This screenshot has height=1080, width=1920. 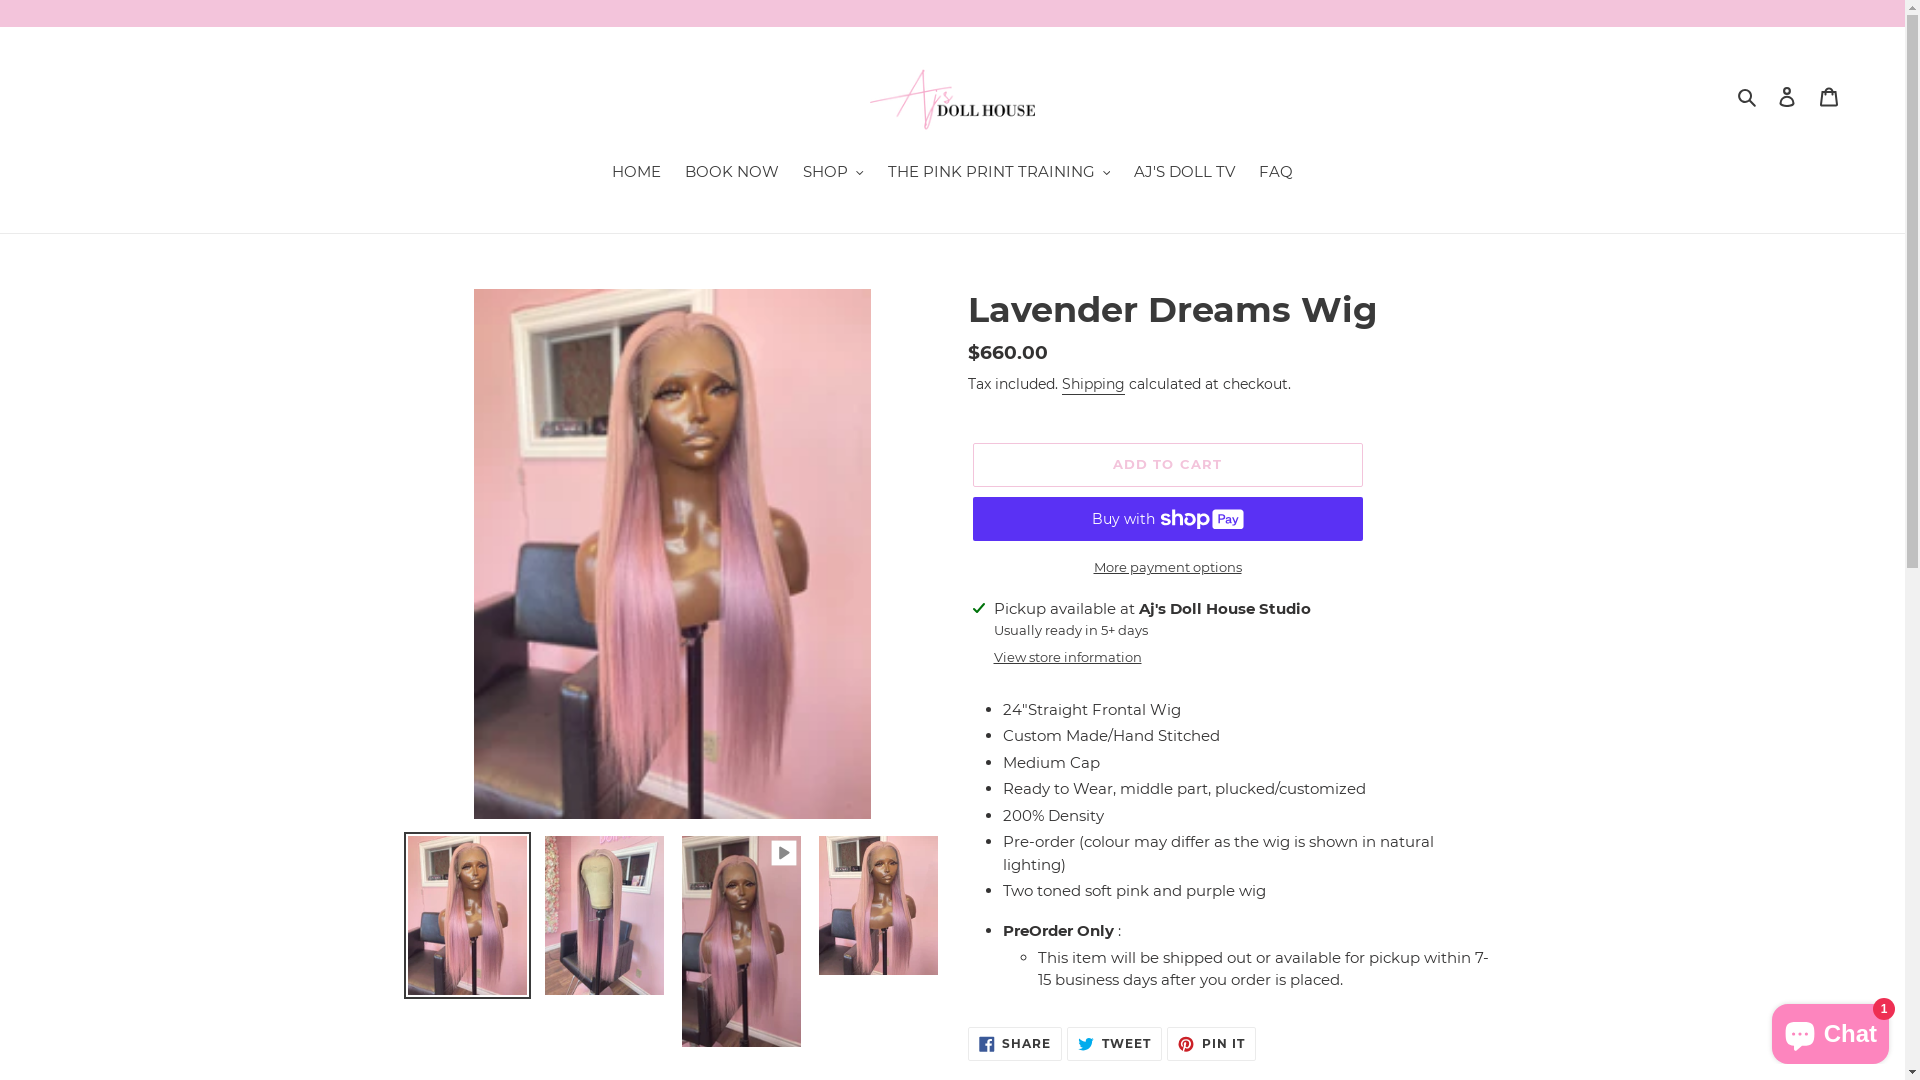 What do you see at coordinates (1167, 465) in the screenshot?
I see `ADD TO CART` at bounding box center [1167, 465].